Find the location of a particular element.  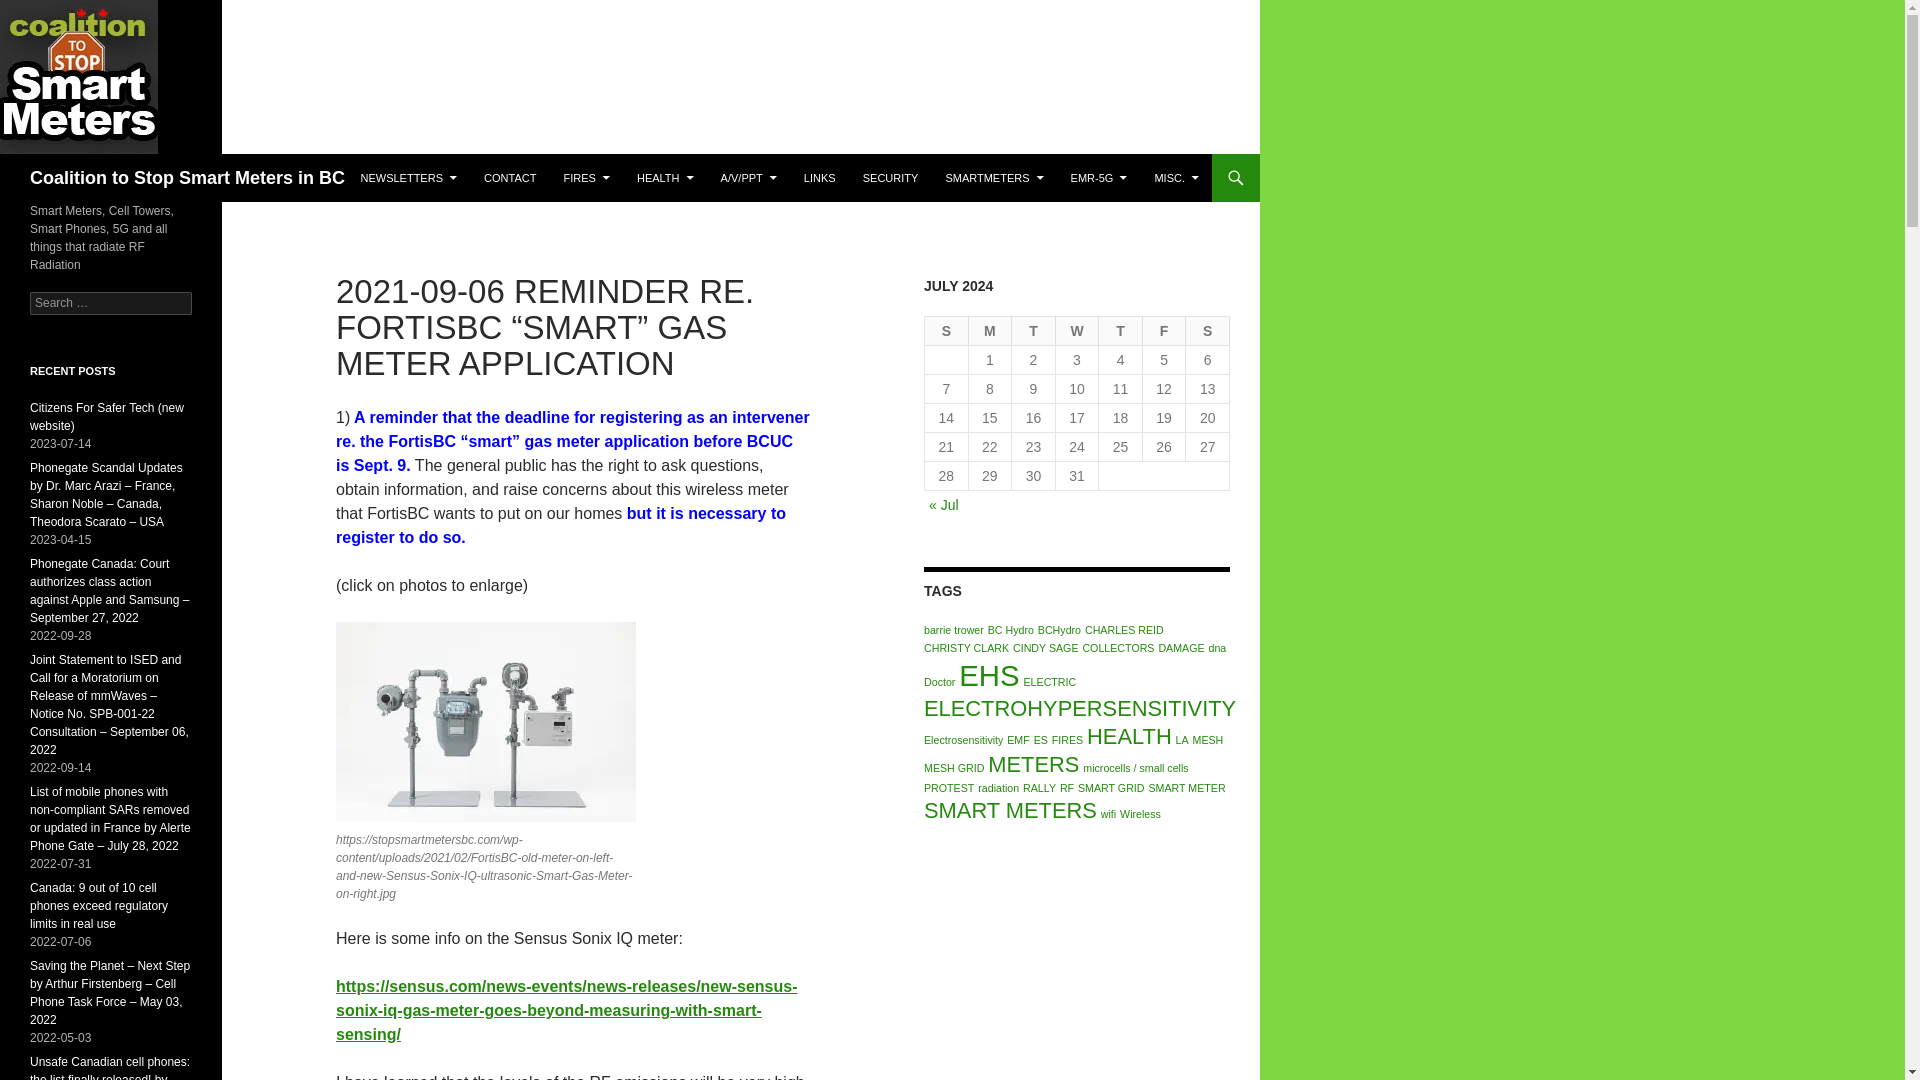

Friday is located at coordinates (1164, 331).